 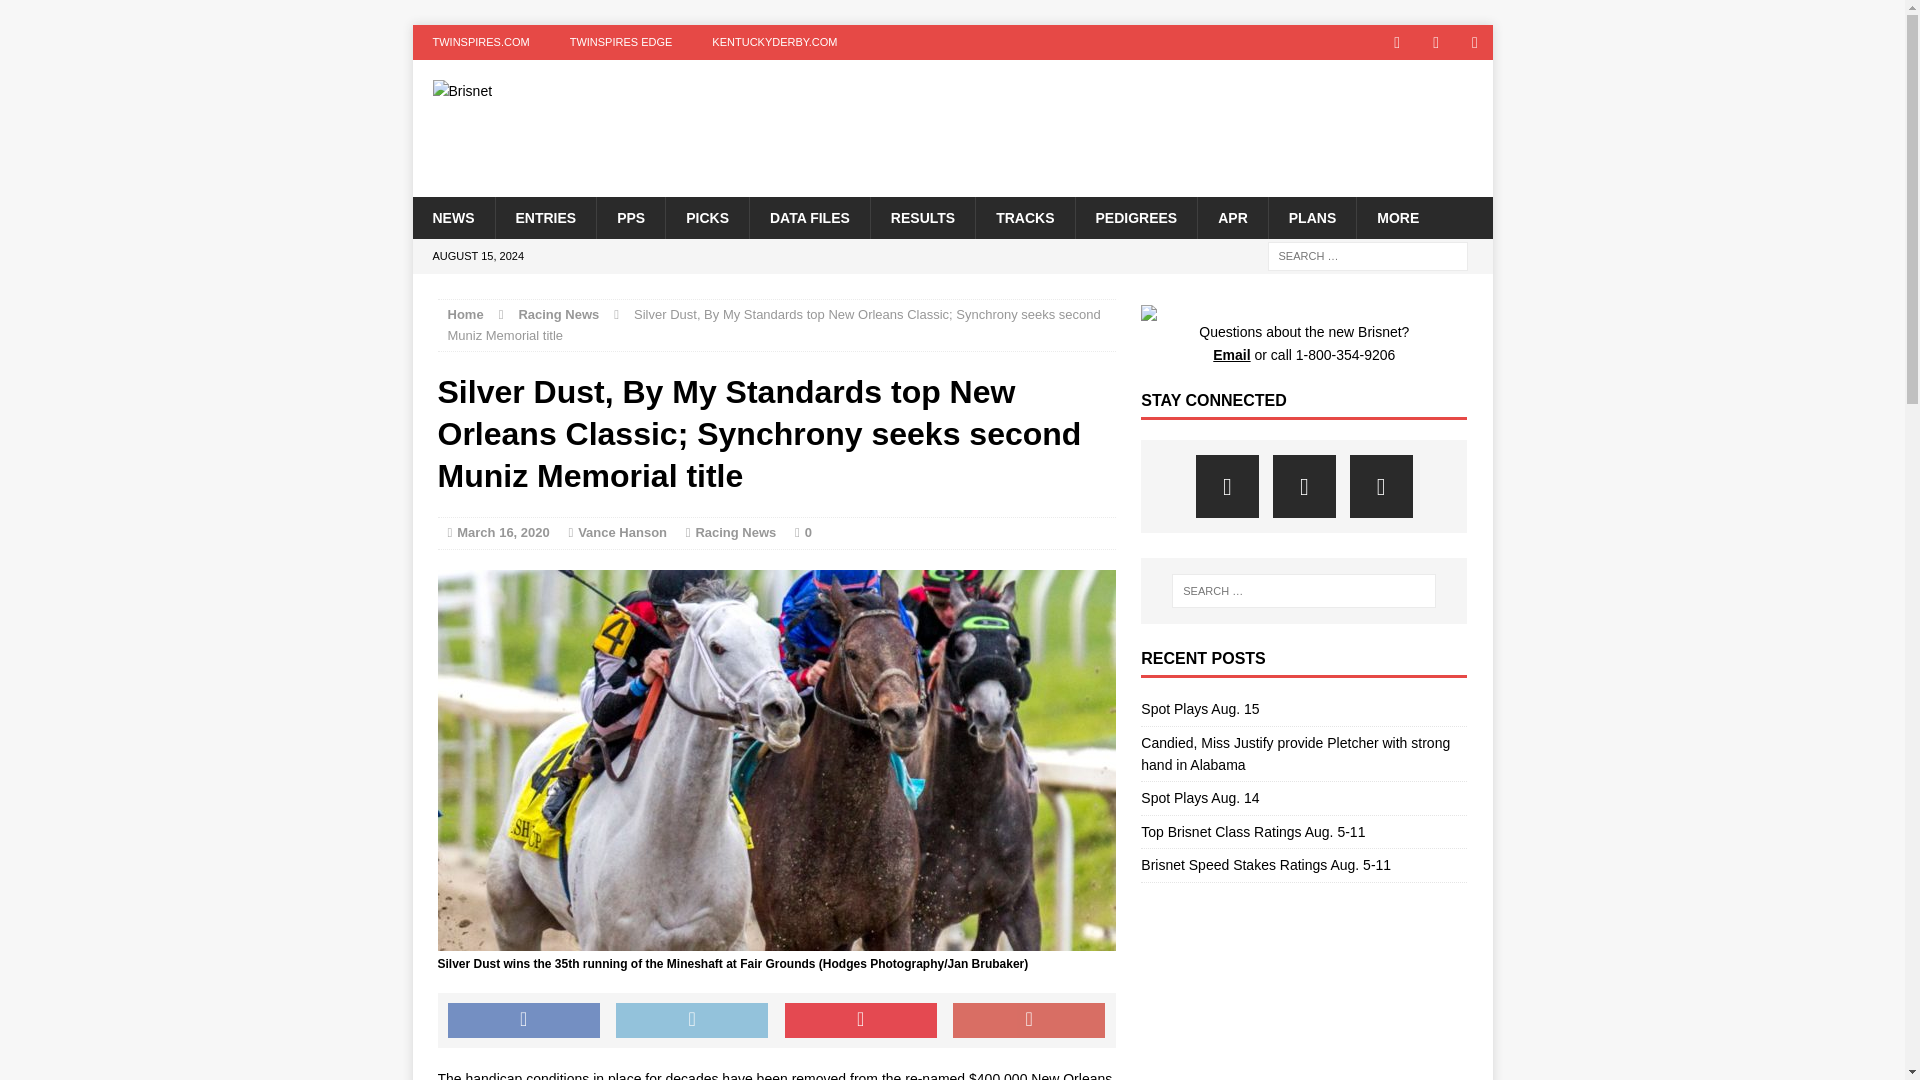 I want to click on DATA FILES, so click(x=808, y=216).